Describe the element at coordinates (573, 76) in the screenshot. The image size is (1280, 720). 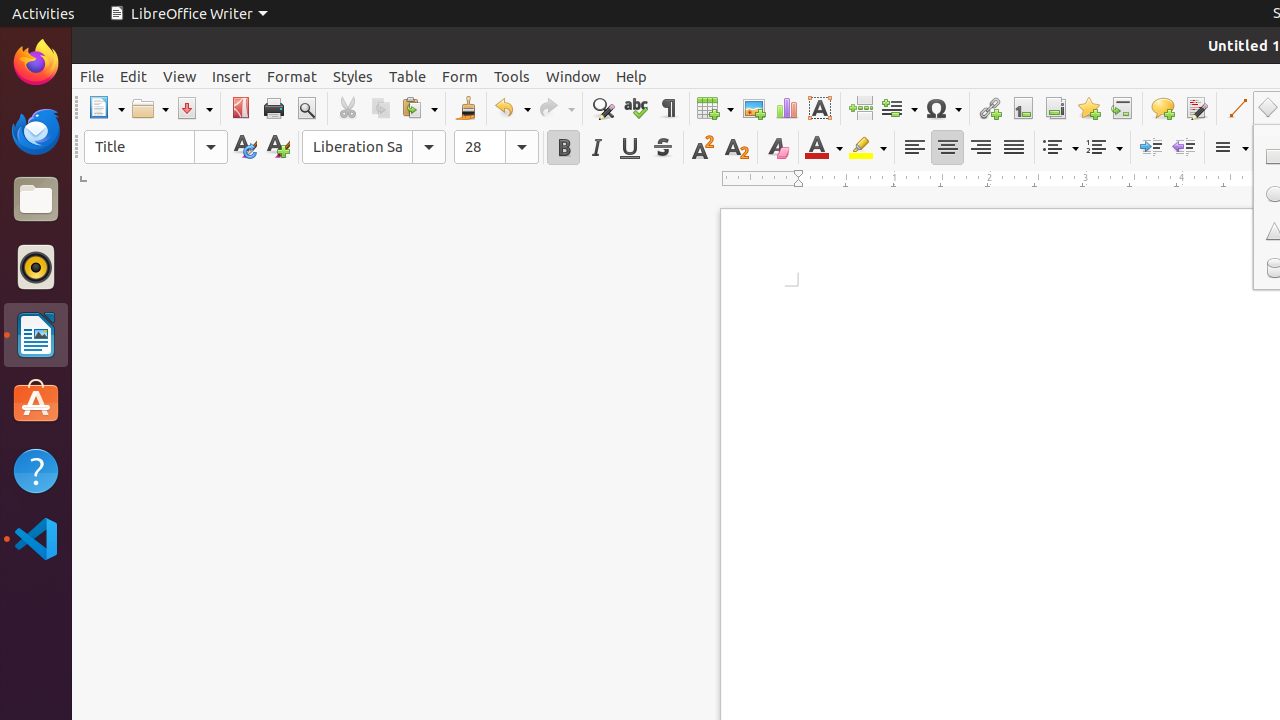
I see `Window` at that location.